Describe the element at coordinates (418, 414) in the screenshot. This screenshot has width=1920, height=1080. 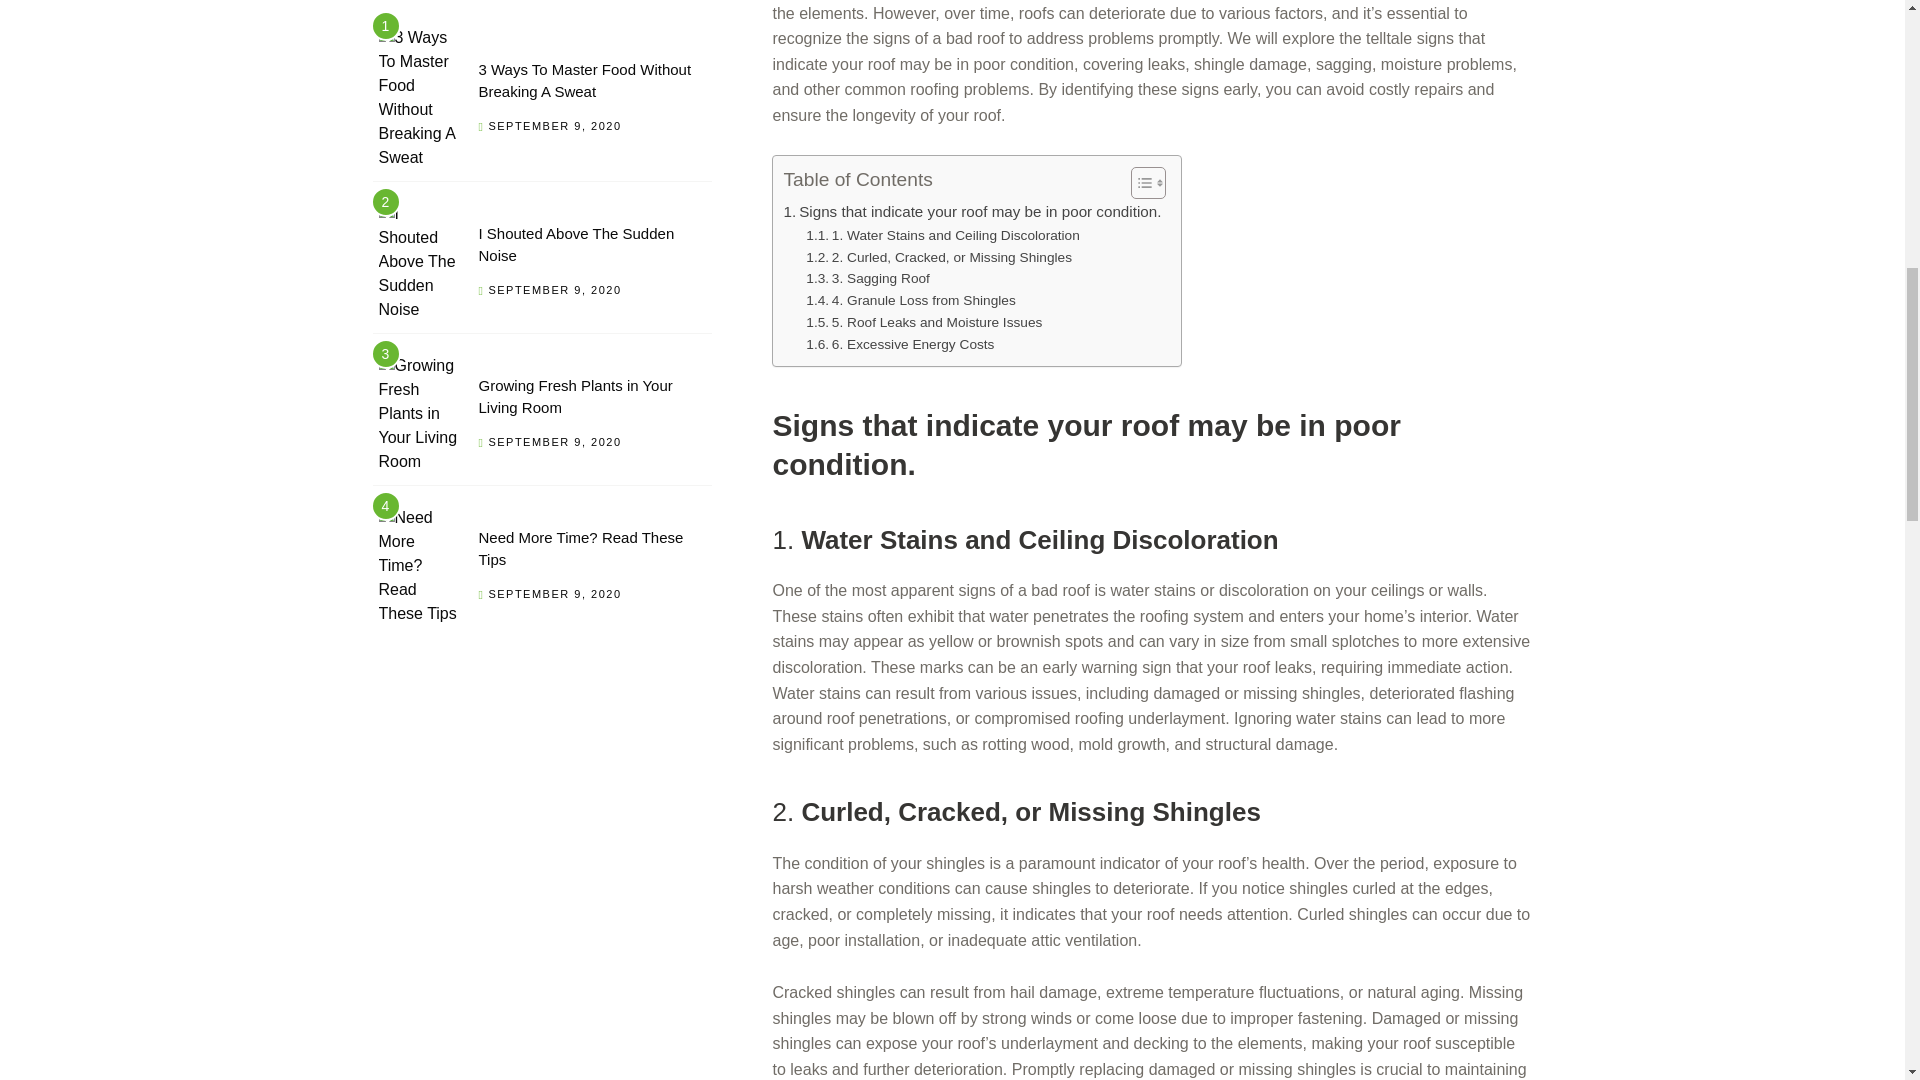
I see `Permalink to Growing Fresh Plants in Your Living Room` at that location.